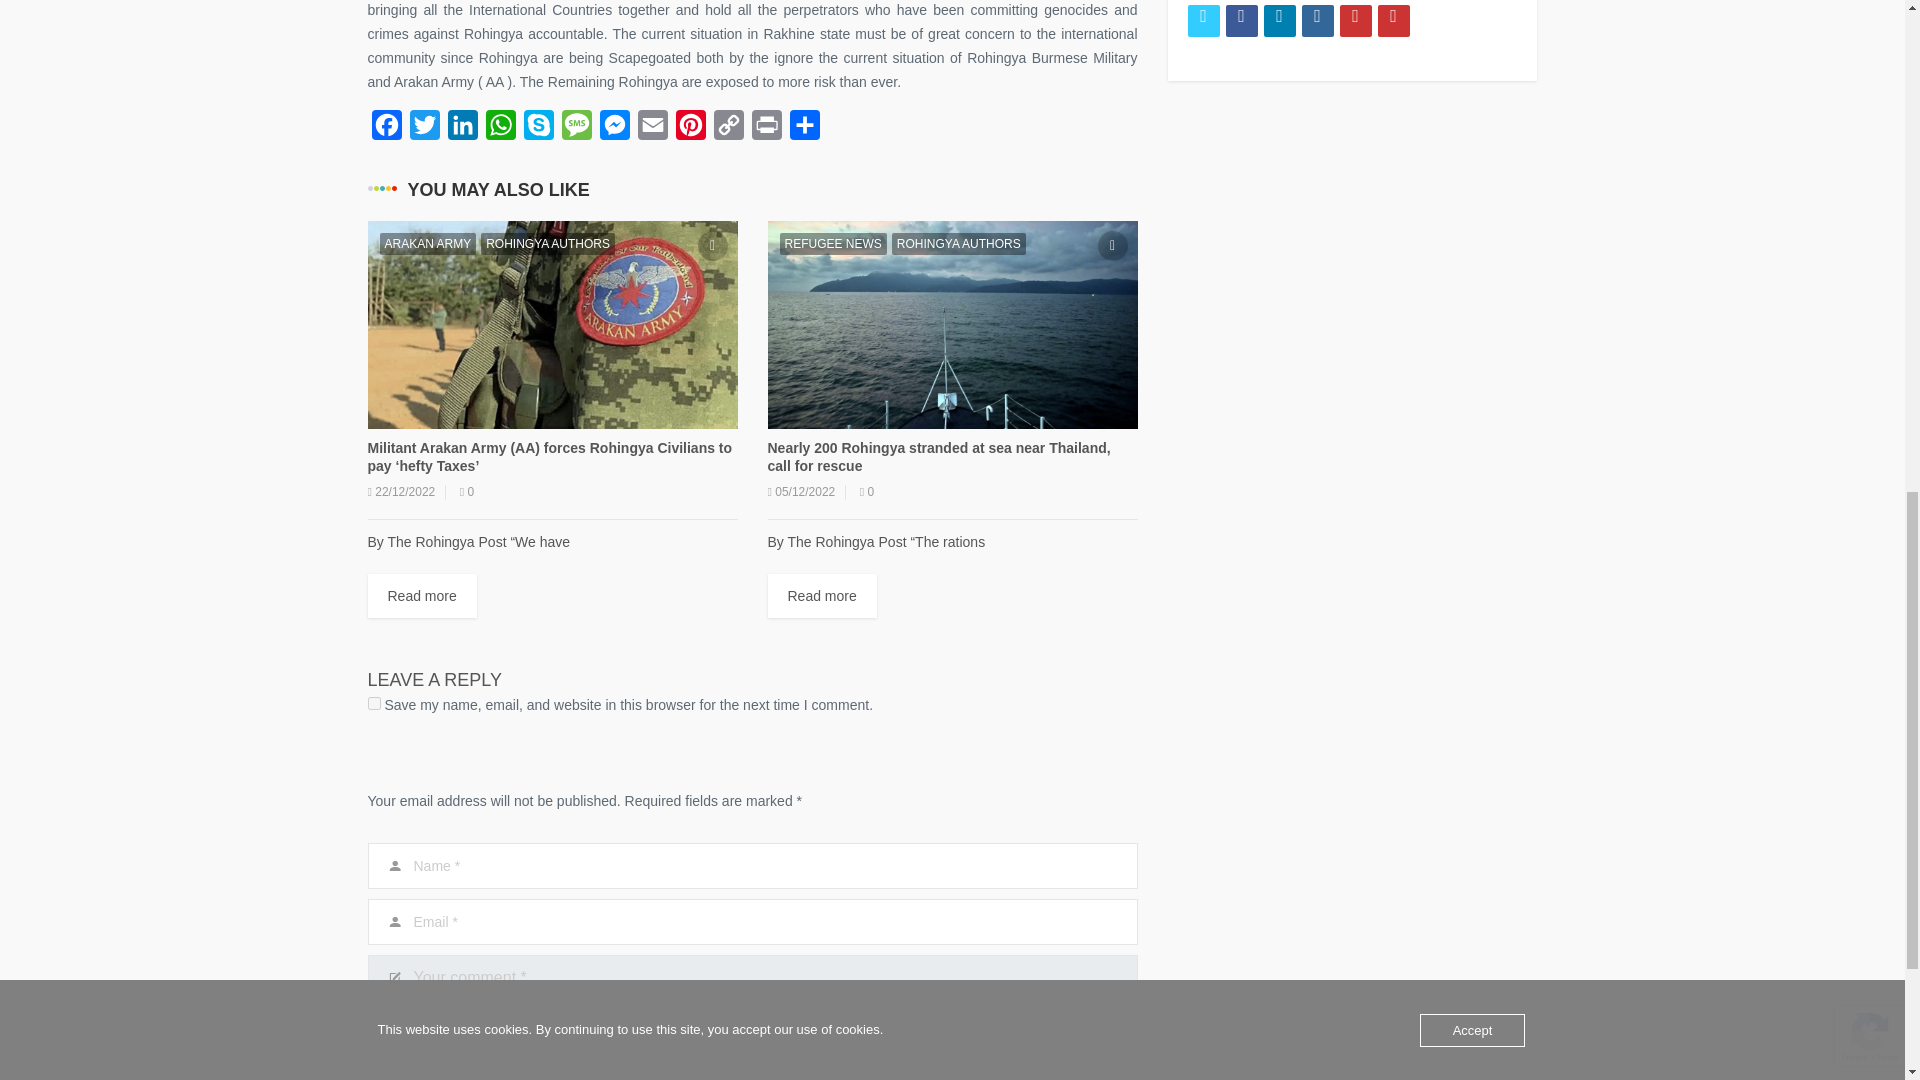  I want to click on Twitter, so click(424, 130).